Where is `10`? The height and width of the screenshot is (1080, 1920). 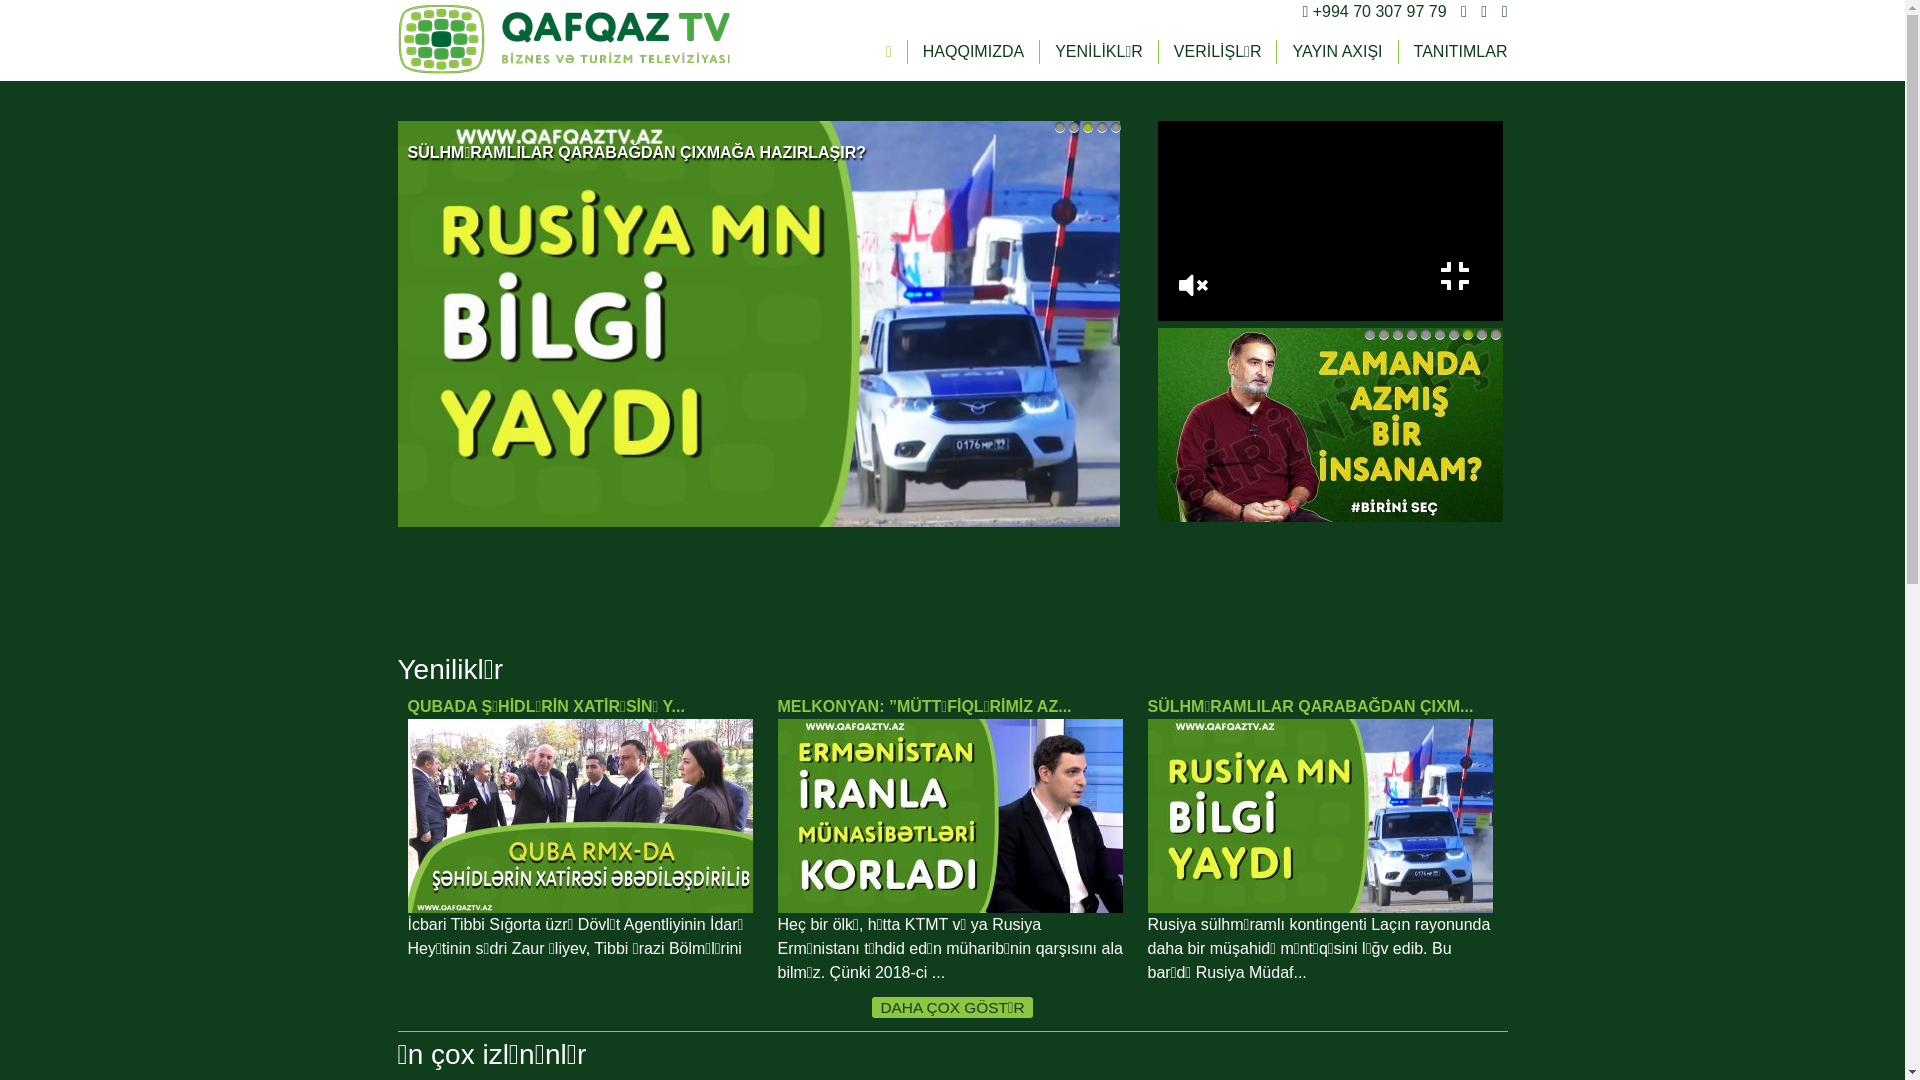
10 is located at coordinates (1496, 334).